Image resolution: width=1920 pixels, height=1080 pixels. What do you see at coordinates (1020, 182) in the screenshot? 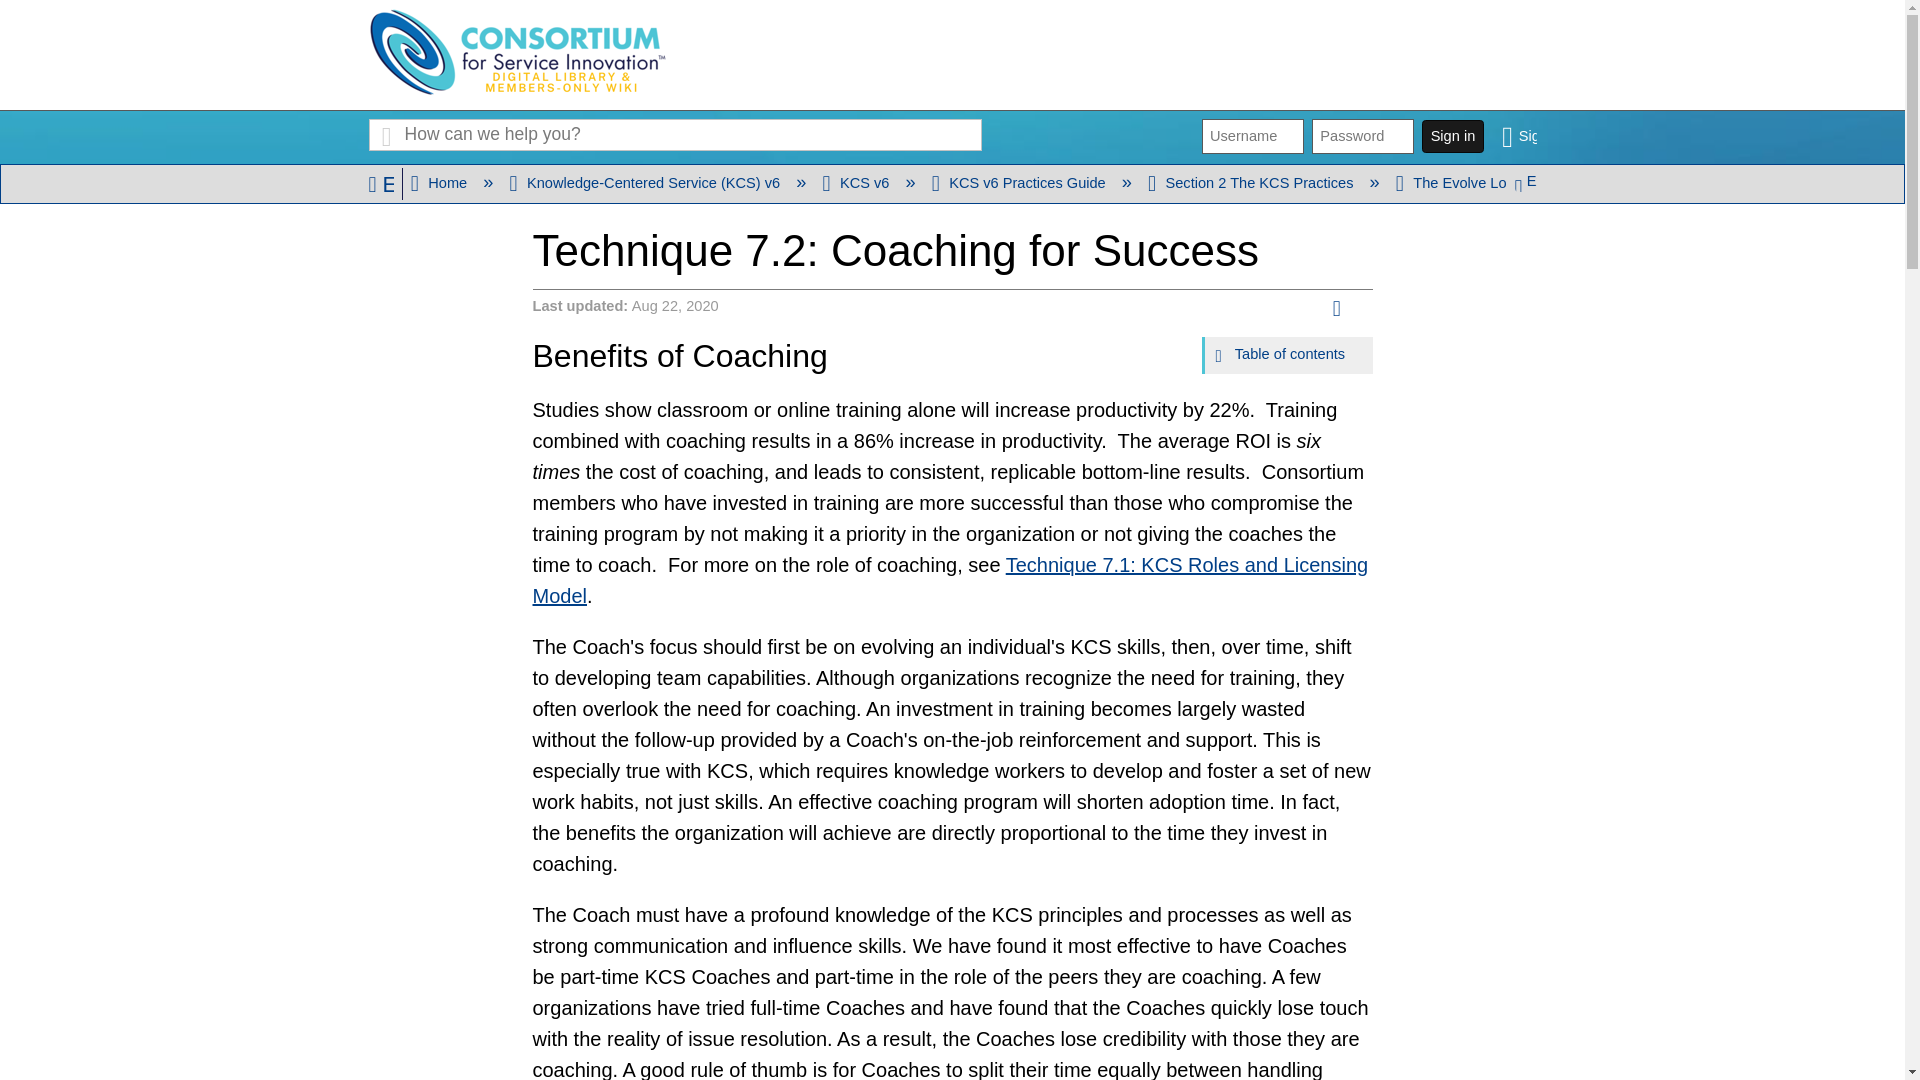
I see `KCS v6 Practices Guide` at bounding box center [1020, 182].